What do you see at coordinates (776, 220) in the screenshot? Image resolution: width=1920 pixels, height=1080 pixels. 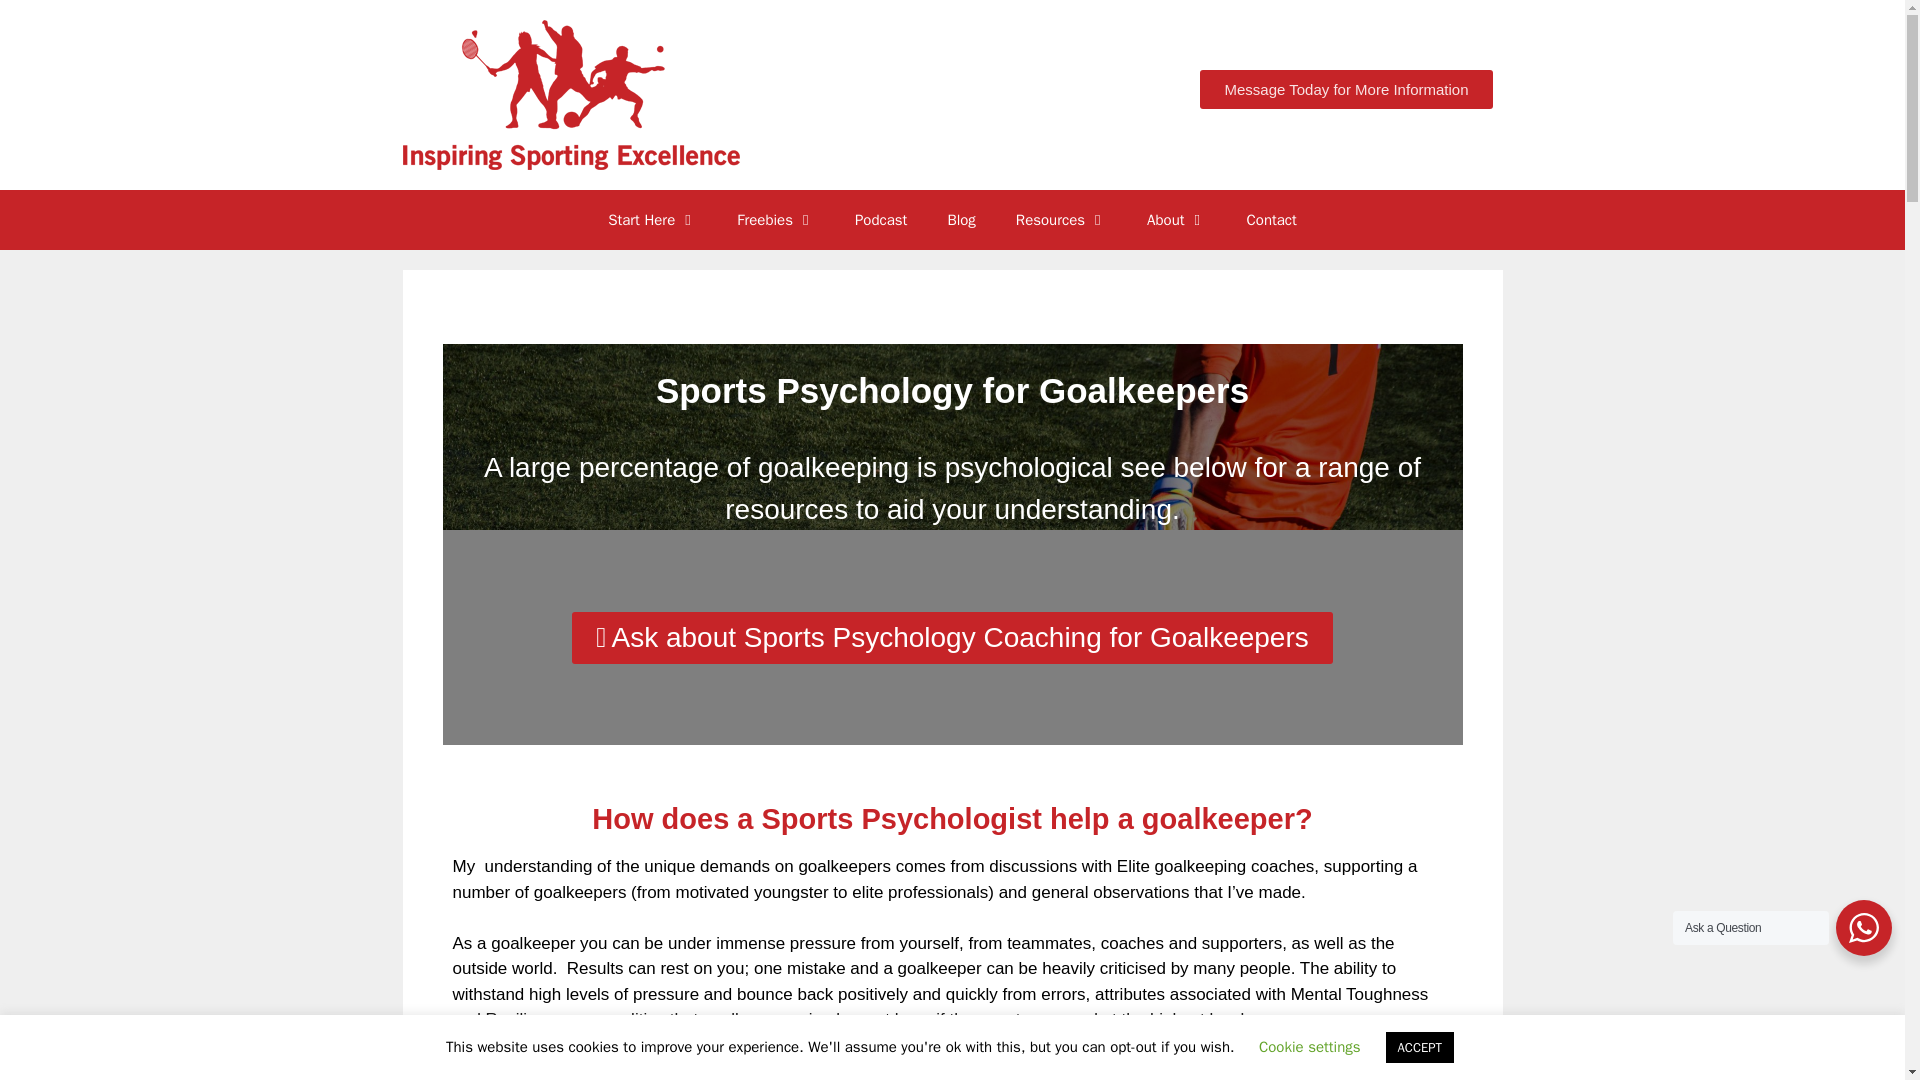 I see `Freebies` at bounding box center [776, 220].